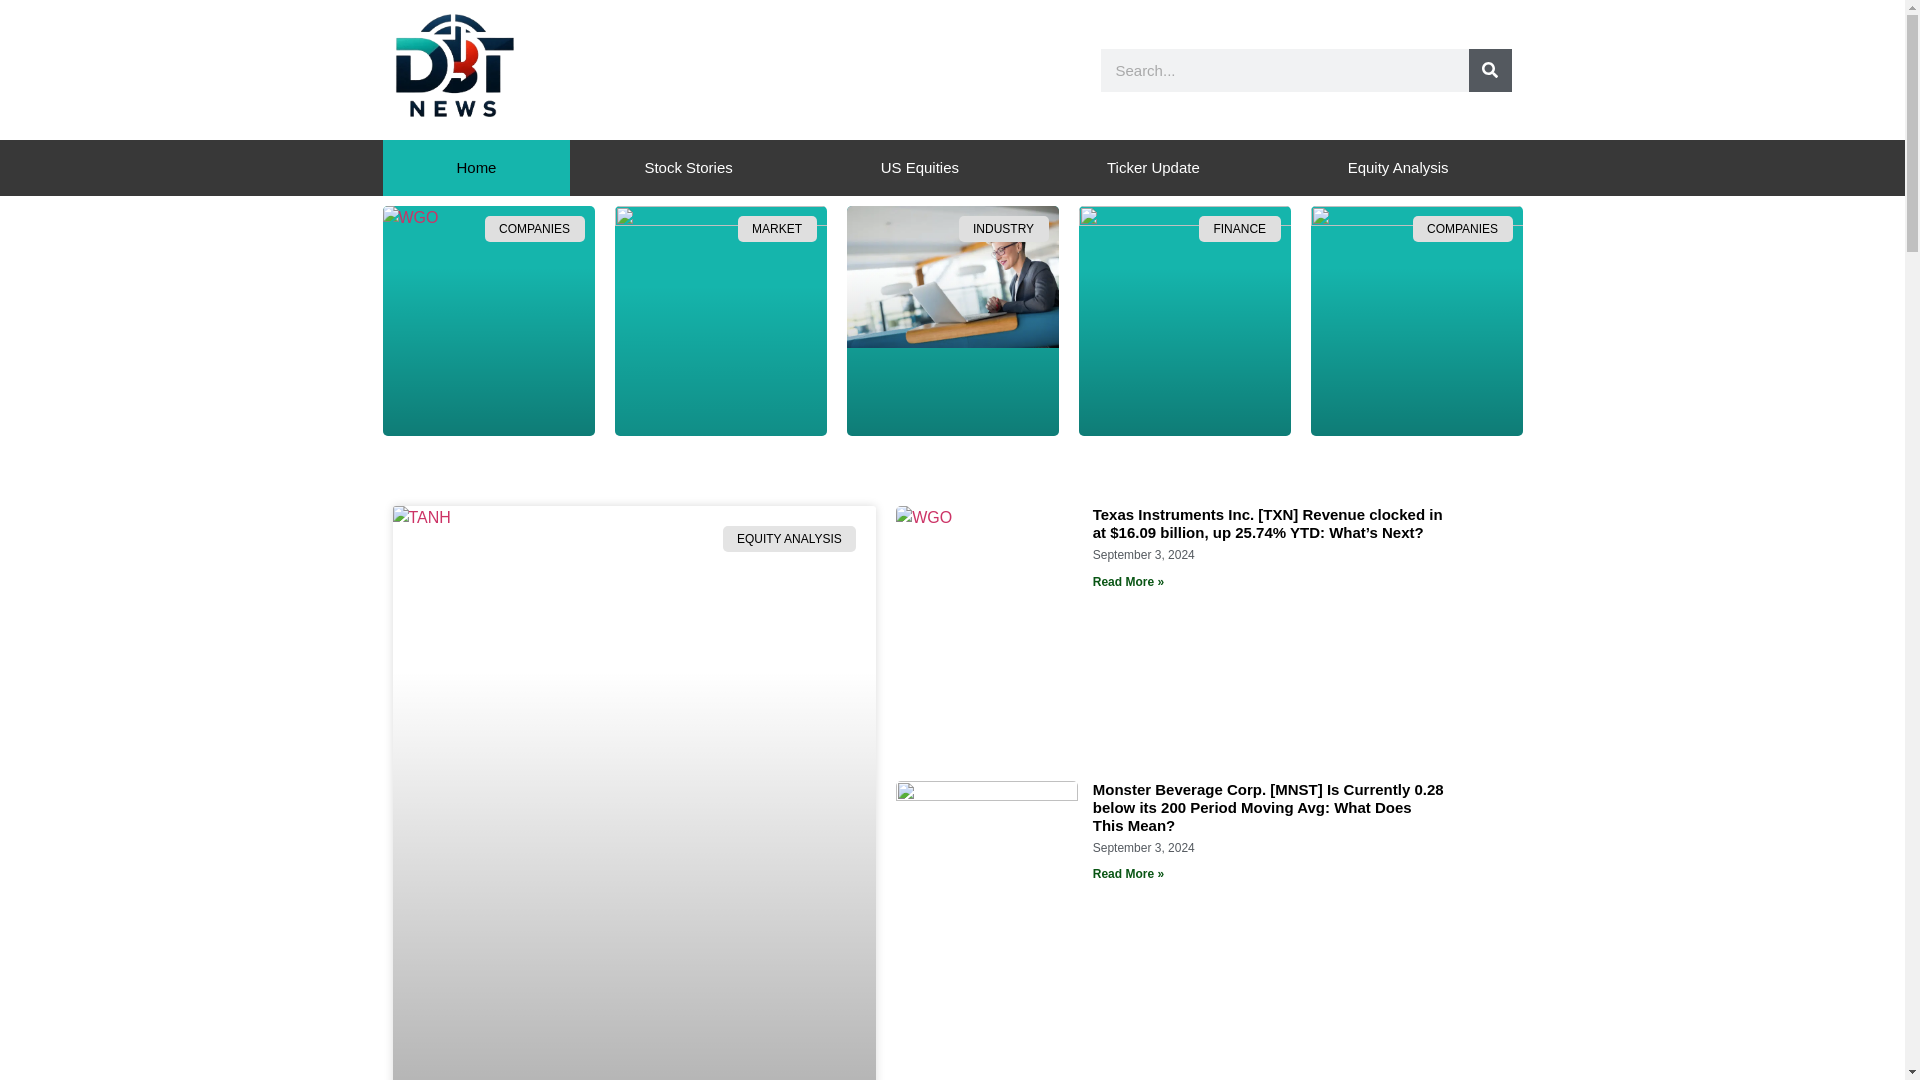 Image resolution: width=1920 pixels, height=1080 pixels. Describe the element at coordinates (1153, 168) in the screenshot. I see `Ticker Update` at that location.